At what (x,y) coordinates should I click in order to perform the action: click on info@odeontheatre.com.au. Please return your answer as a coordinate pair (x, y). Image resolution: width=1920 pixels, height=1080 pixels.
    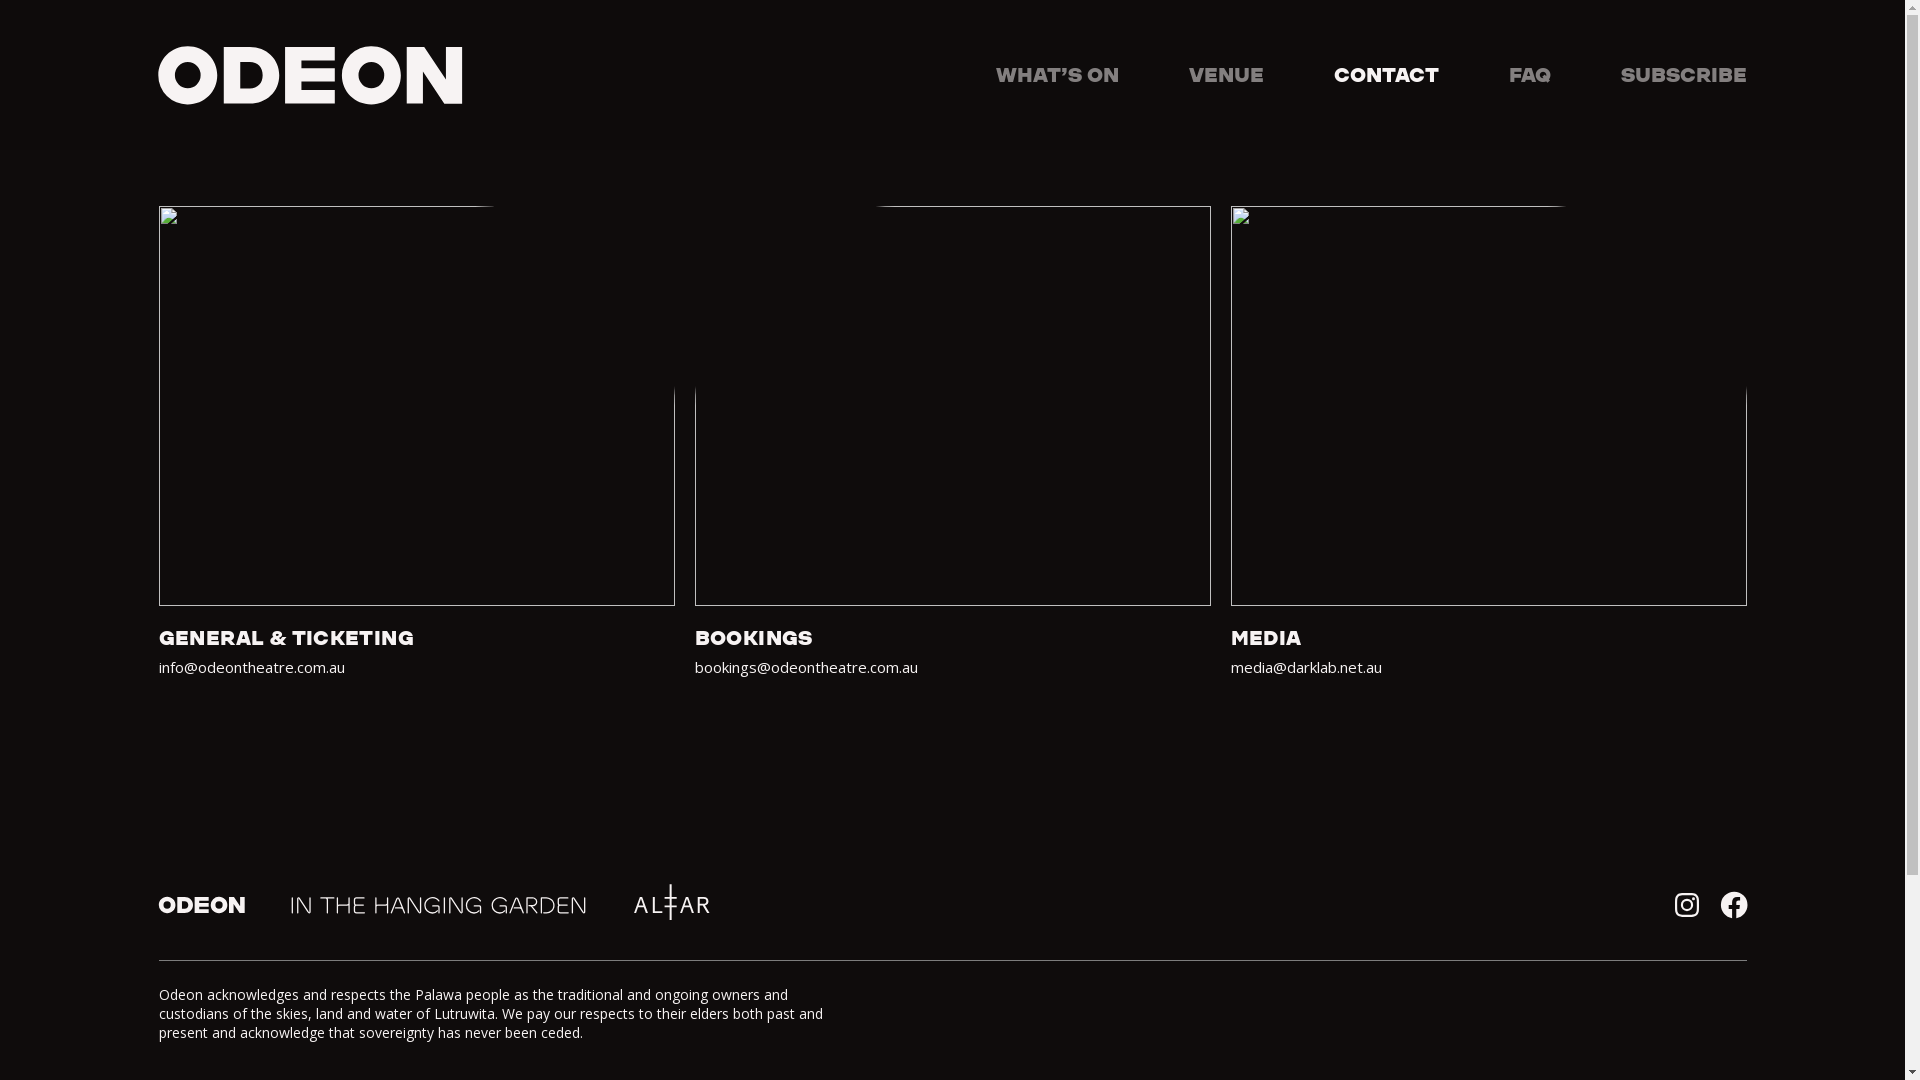
    Looking at the image, I should click on (251, 667).